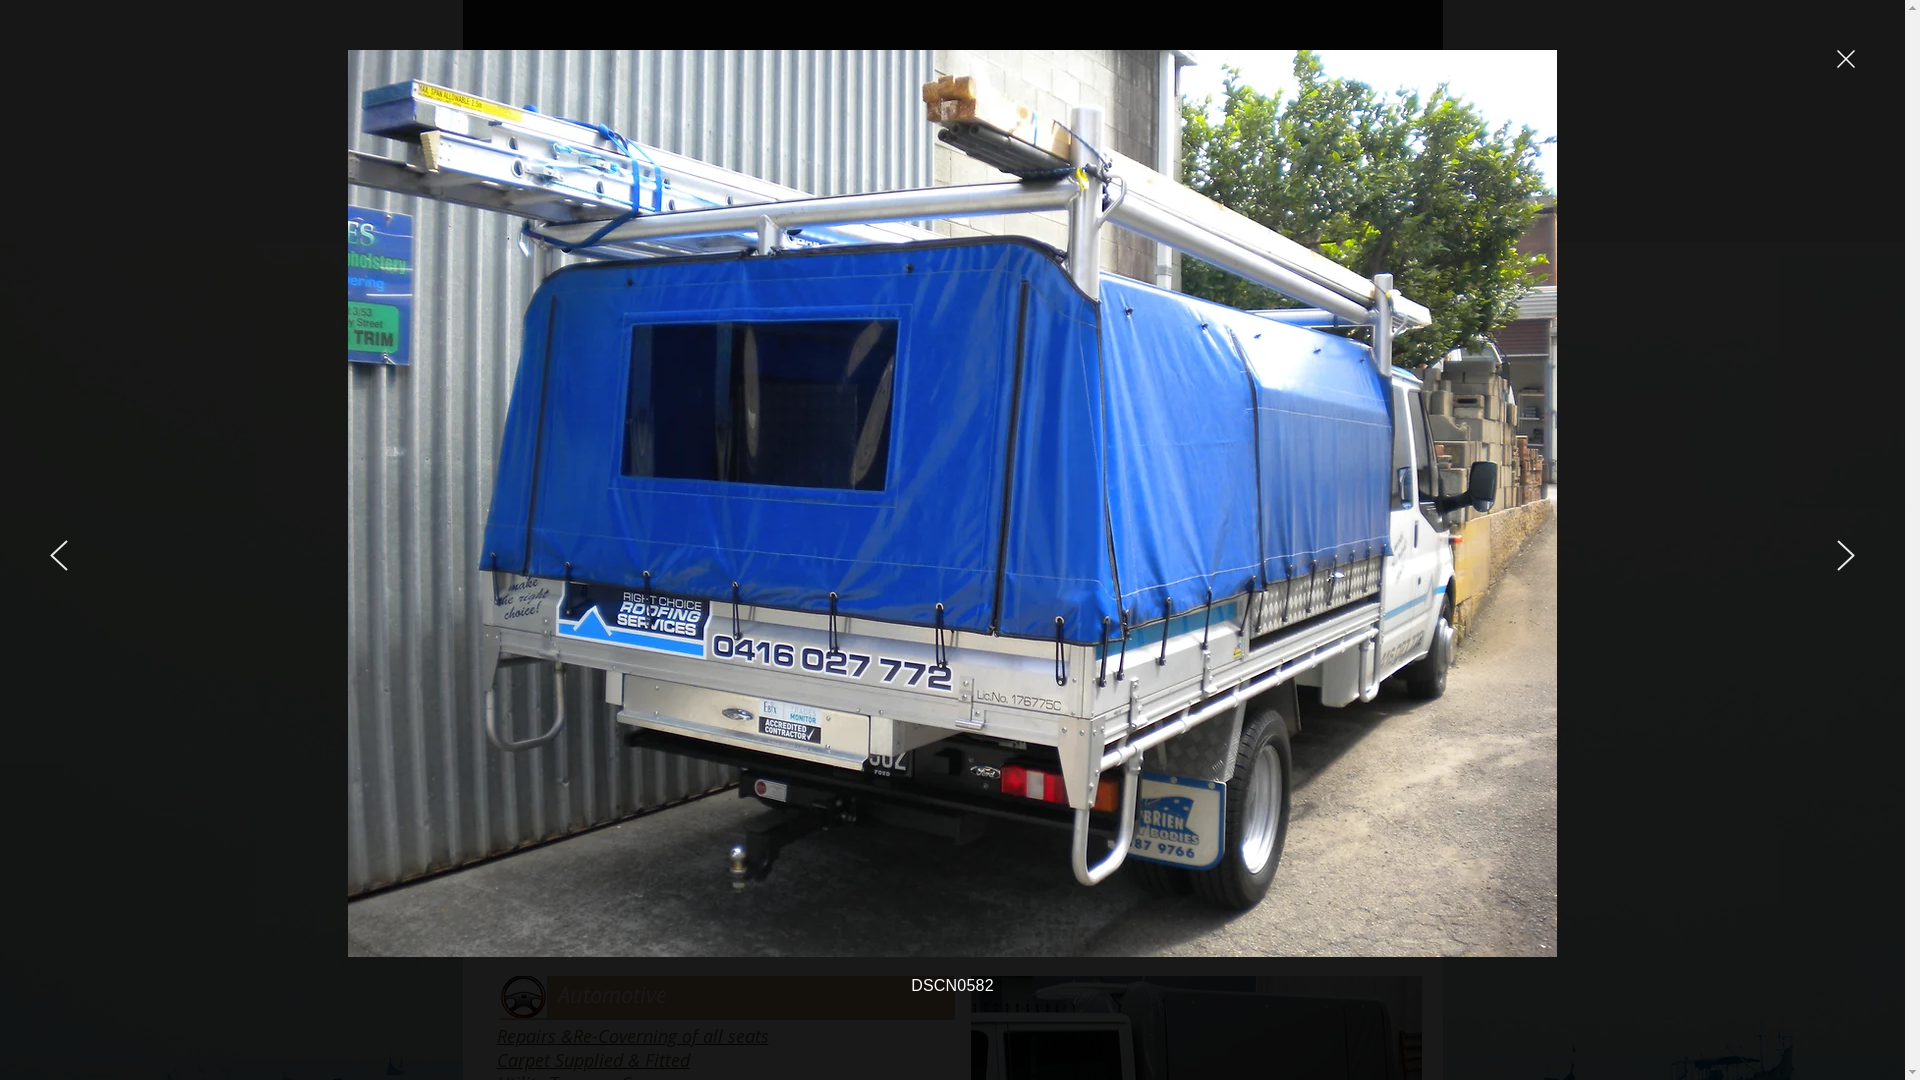  I want to click on Boat Upholstery, so click(560, 811).